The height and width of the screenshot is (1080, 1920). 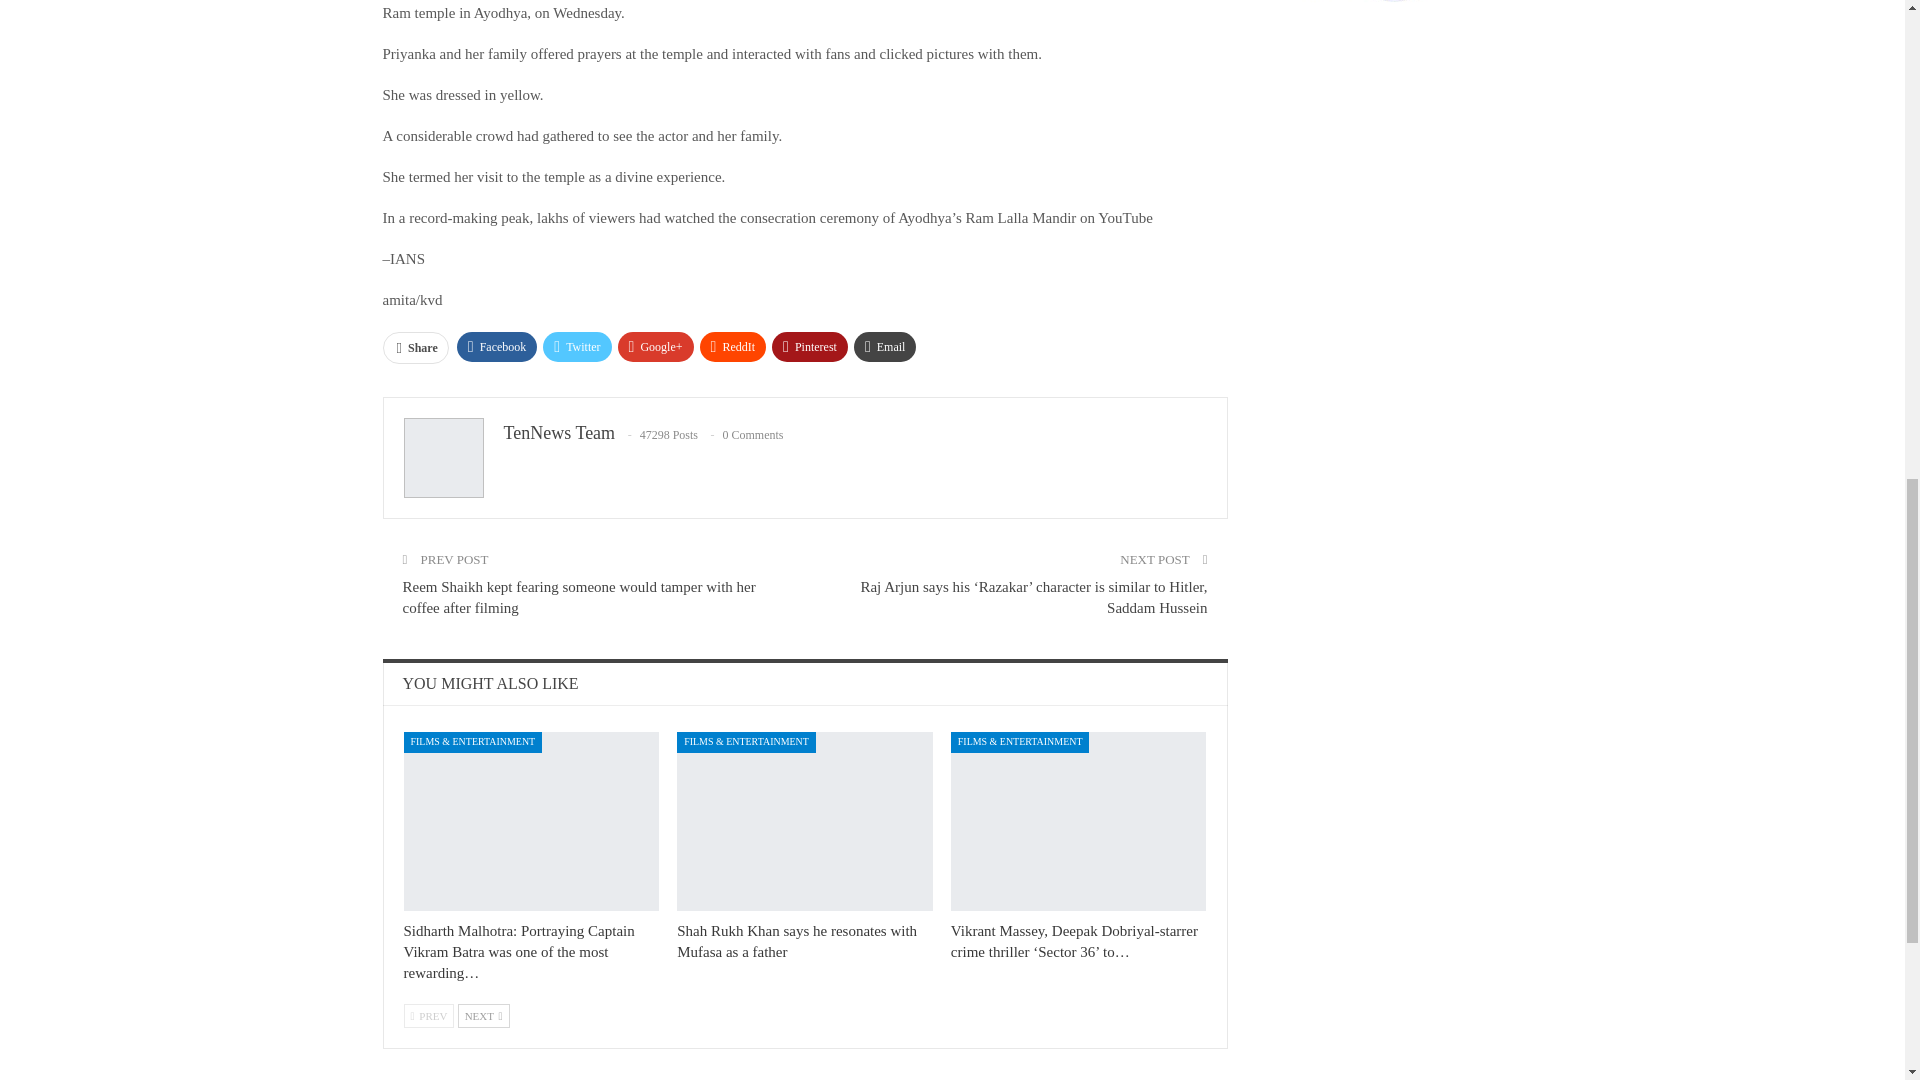 I want to click on ReddIt, so click(x=733, y=346).